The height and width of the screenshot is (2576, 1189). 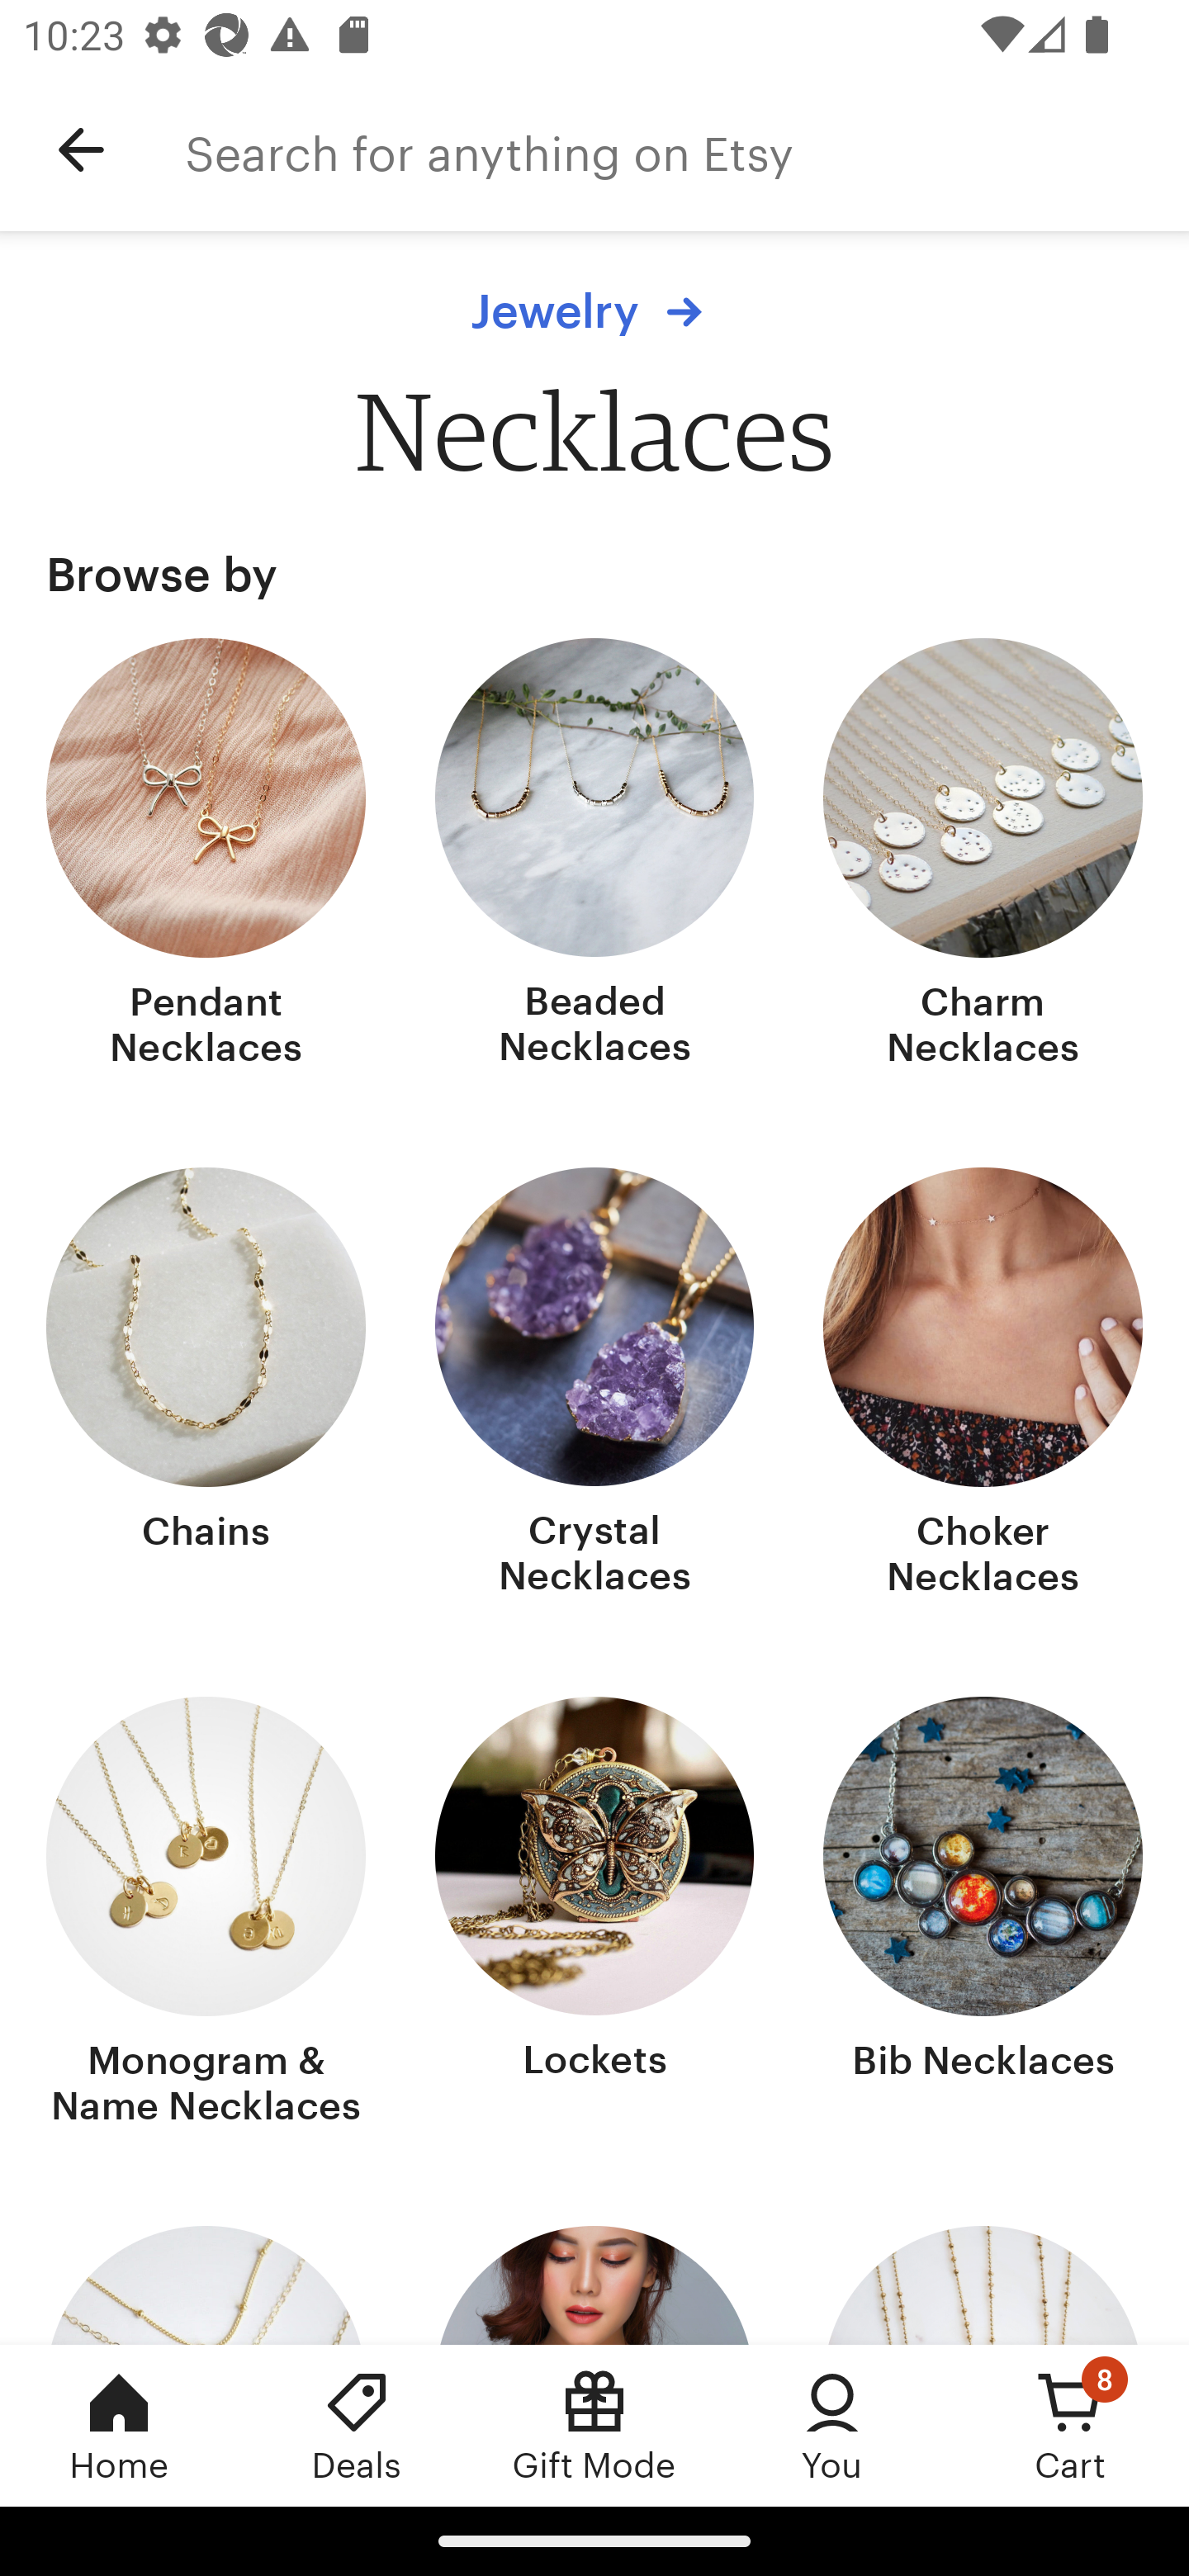 What do you see at coordinates (594, 1915) in the screenshot?
I see `Lockets` at bounding box center [594, 1915].